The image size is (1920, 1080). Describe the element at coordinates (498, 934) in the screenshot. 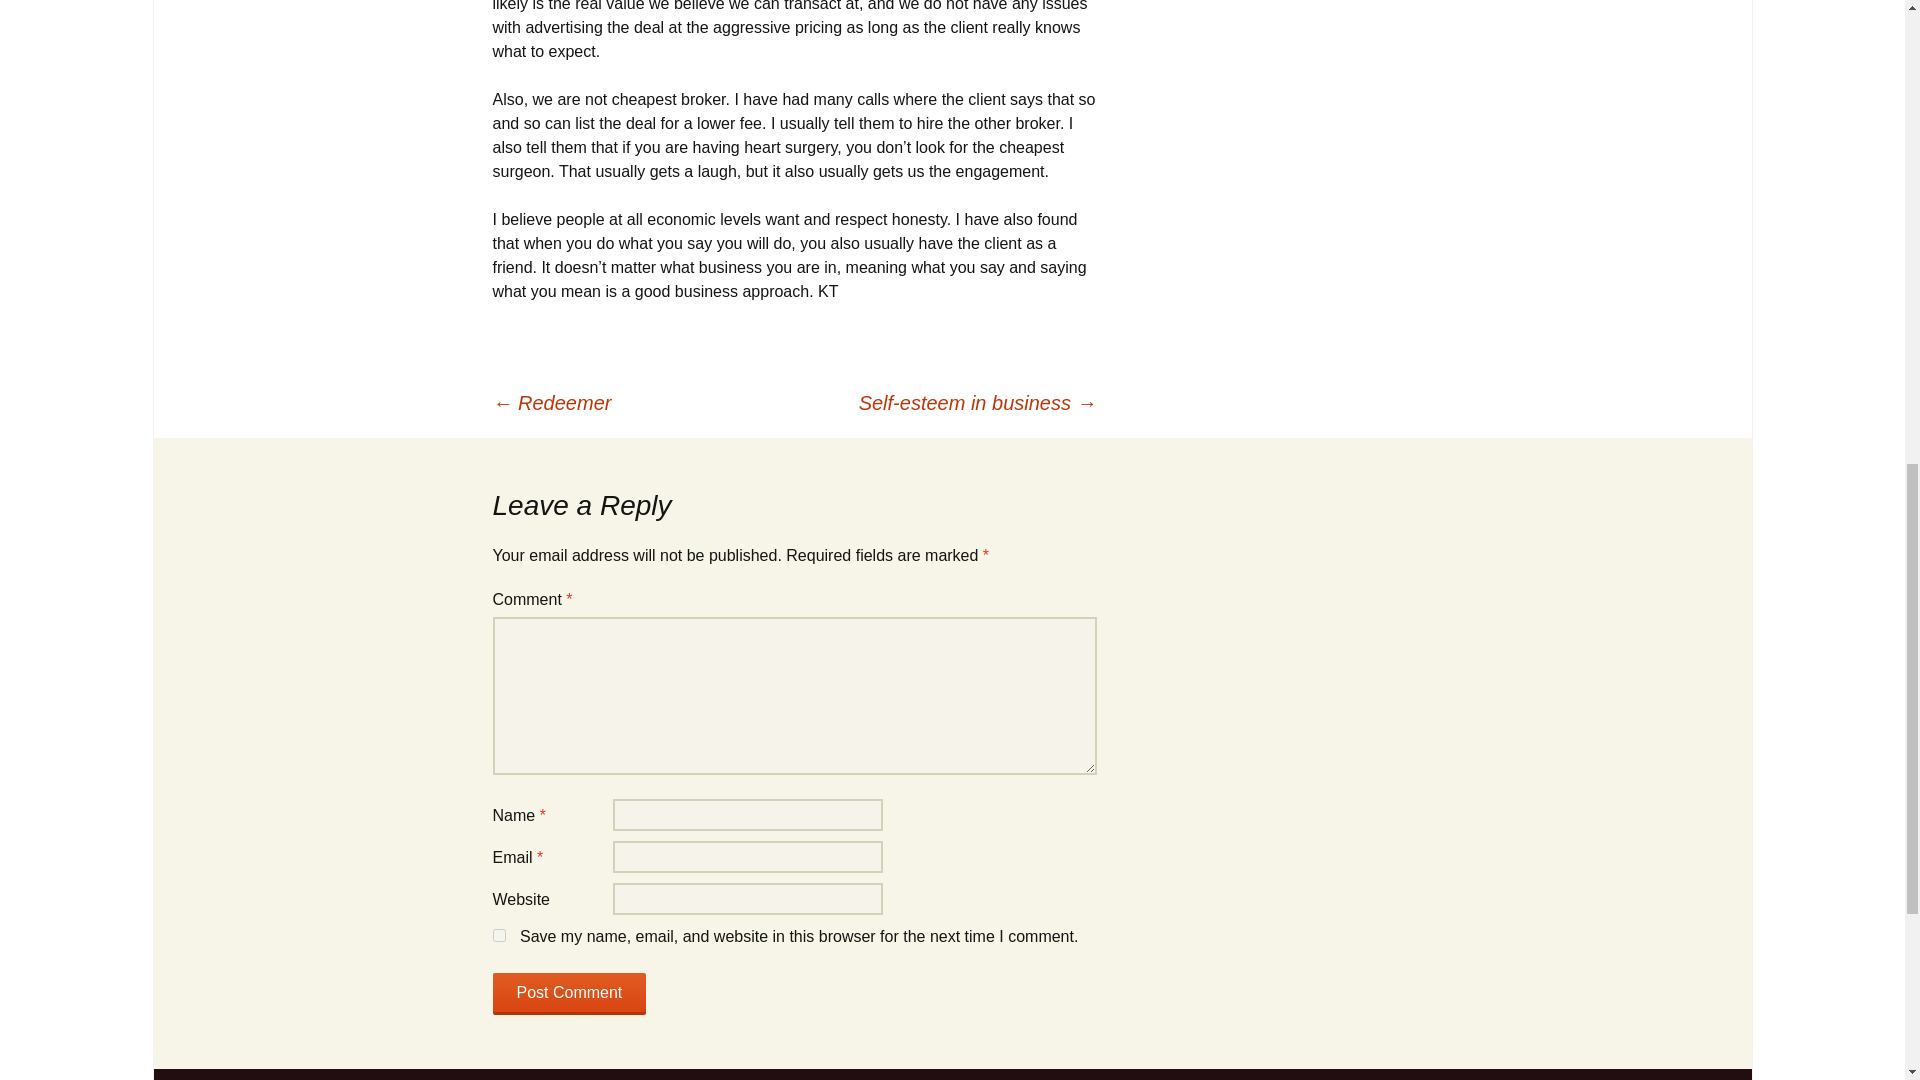

I see `yes` at that location.